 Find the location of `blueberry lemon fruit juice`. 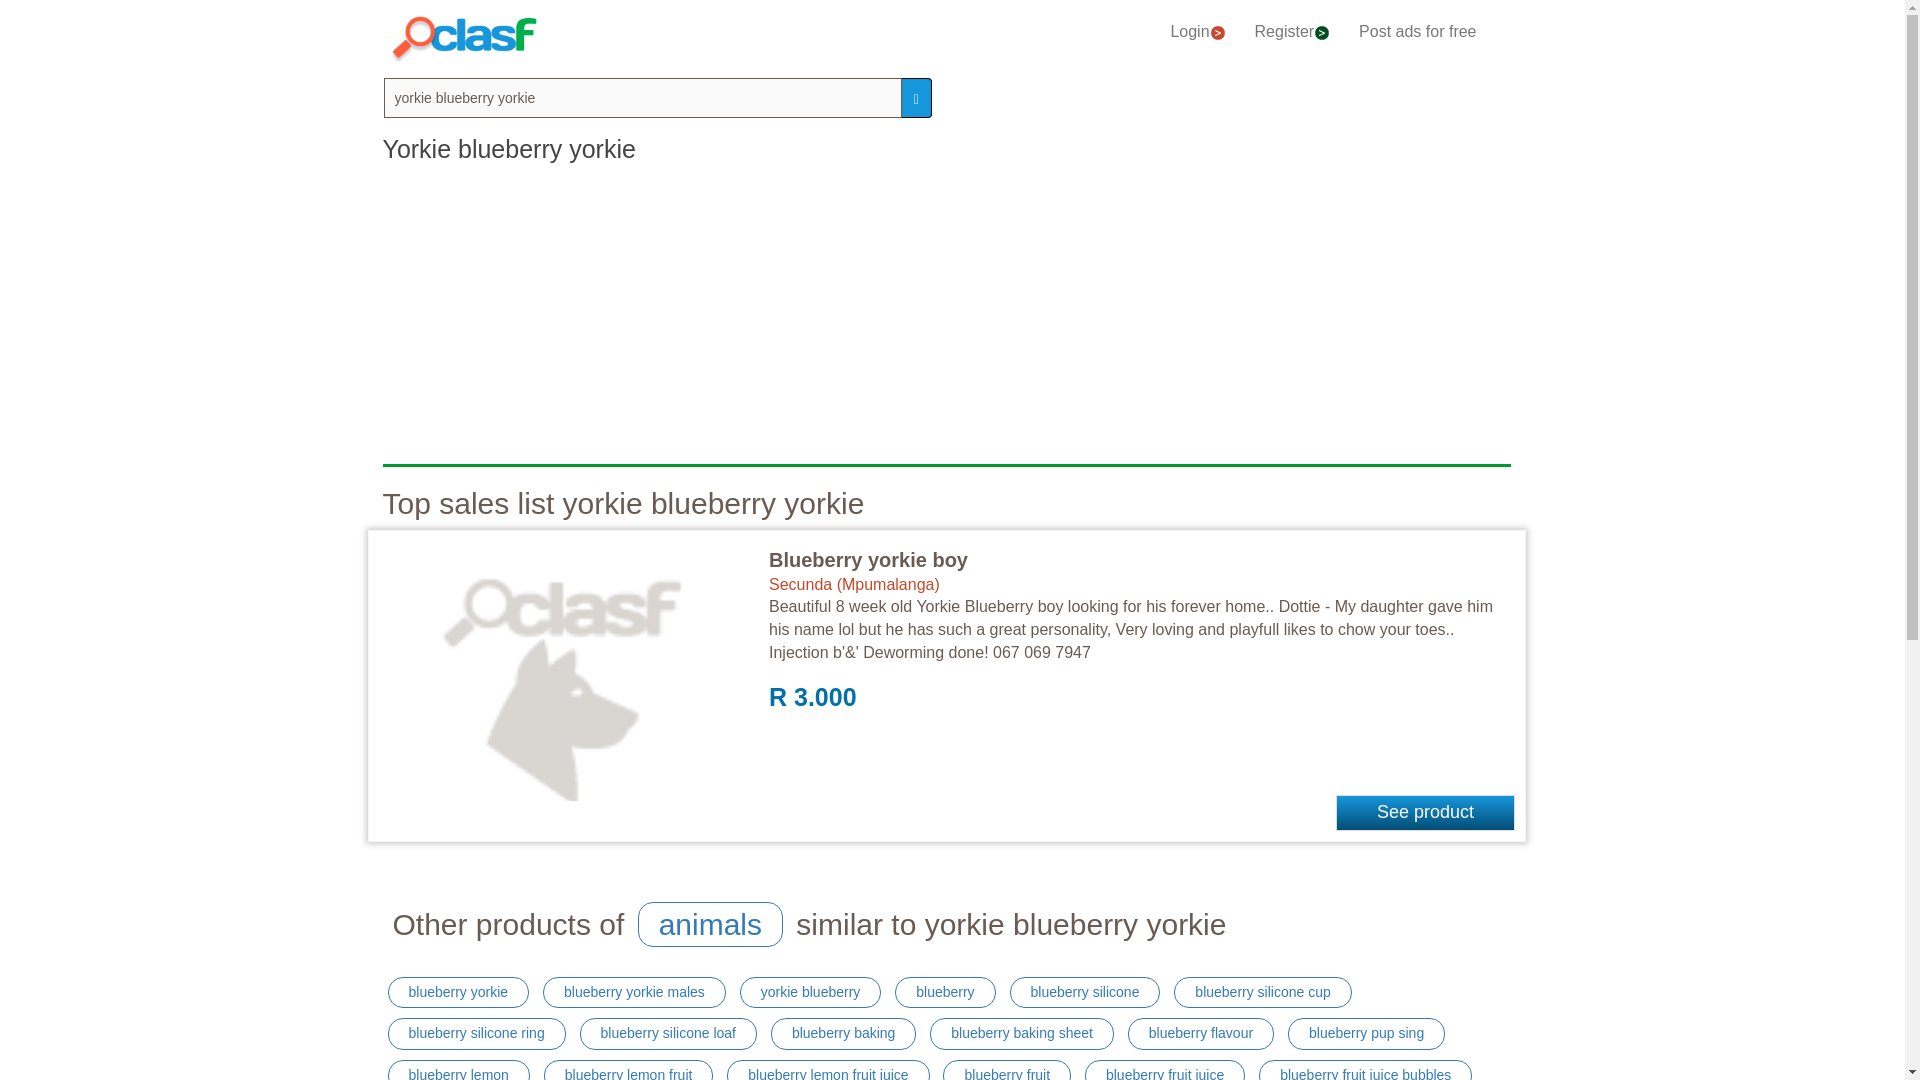

blueberry lemon fruit juice is located at coordinates (828, 1070).